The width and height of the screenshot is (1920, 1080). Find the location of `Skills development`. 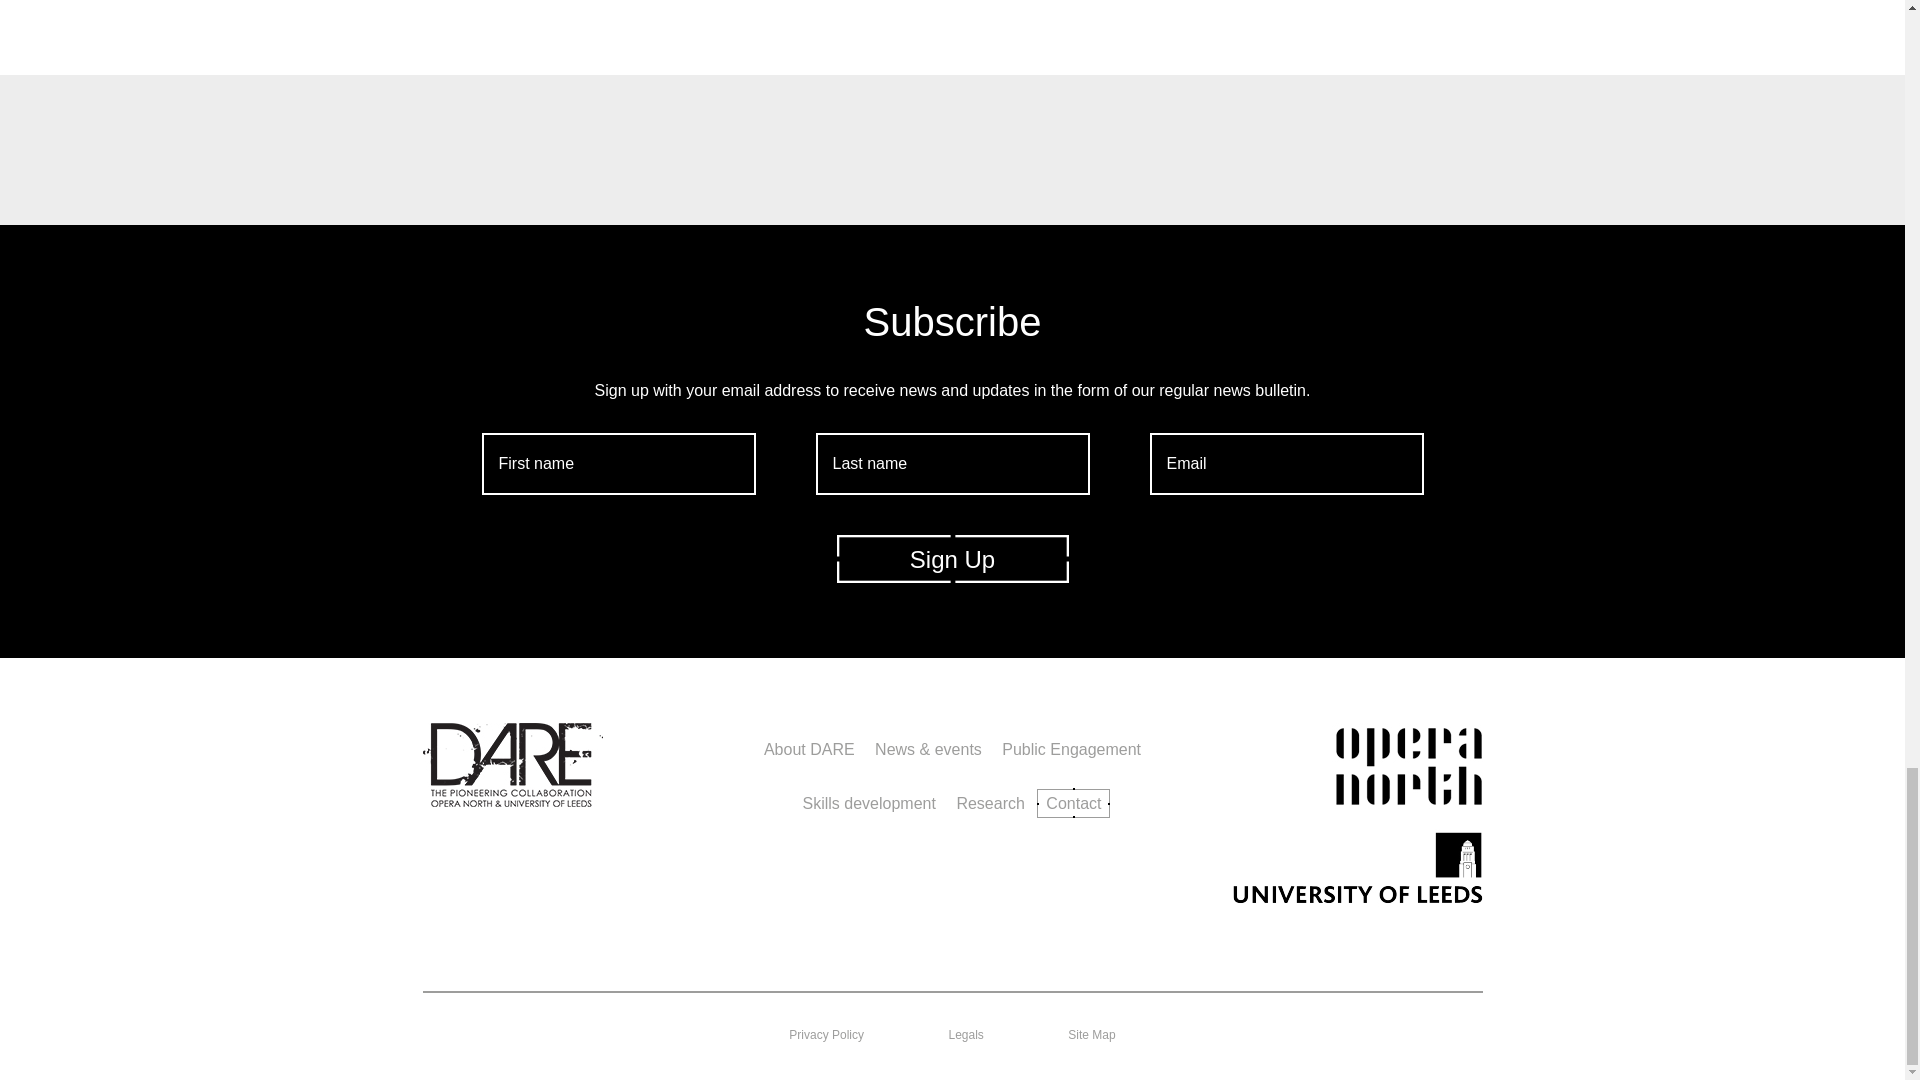

Skills development is located at coordinates (869, 802).